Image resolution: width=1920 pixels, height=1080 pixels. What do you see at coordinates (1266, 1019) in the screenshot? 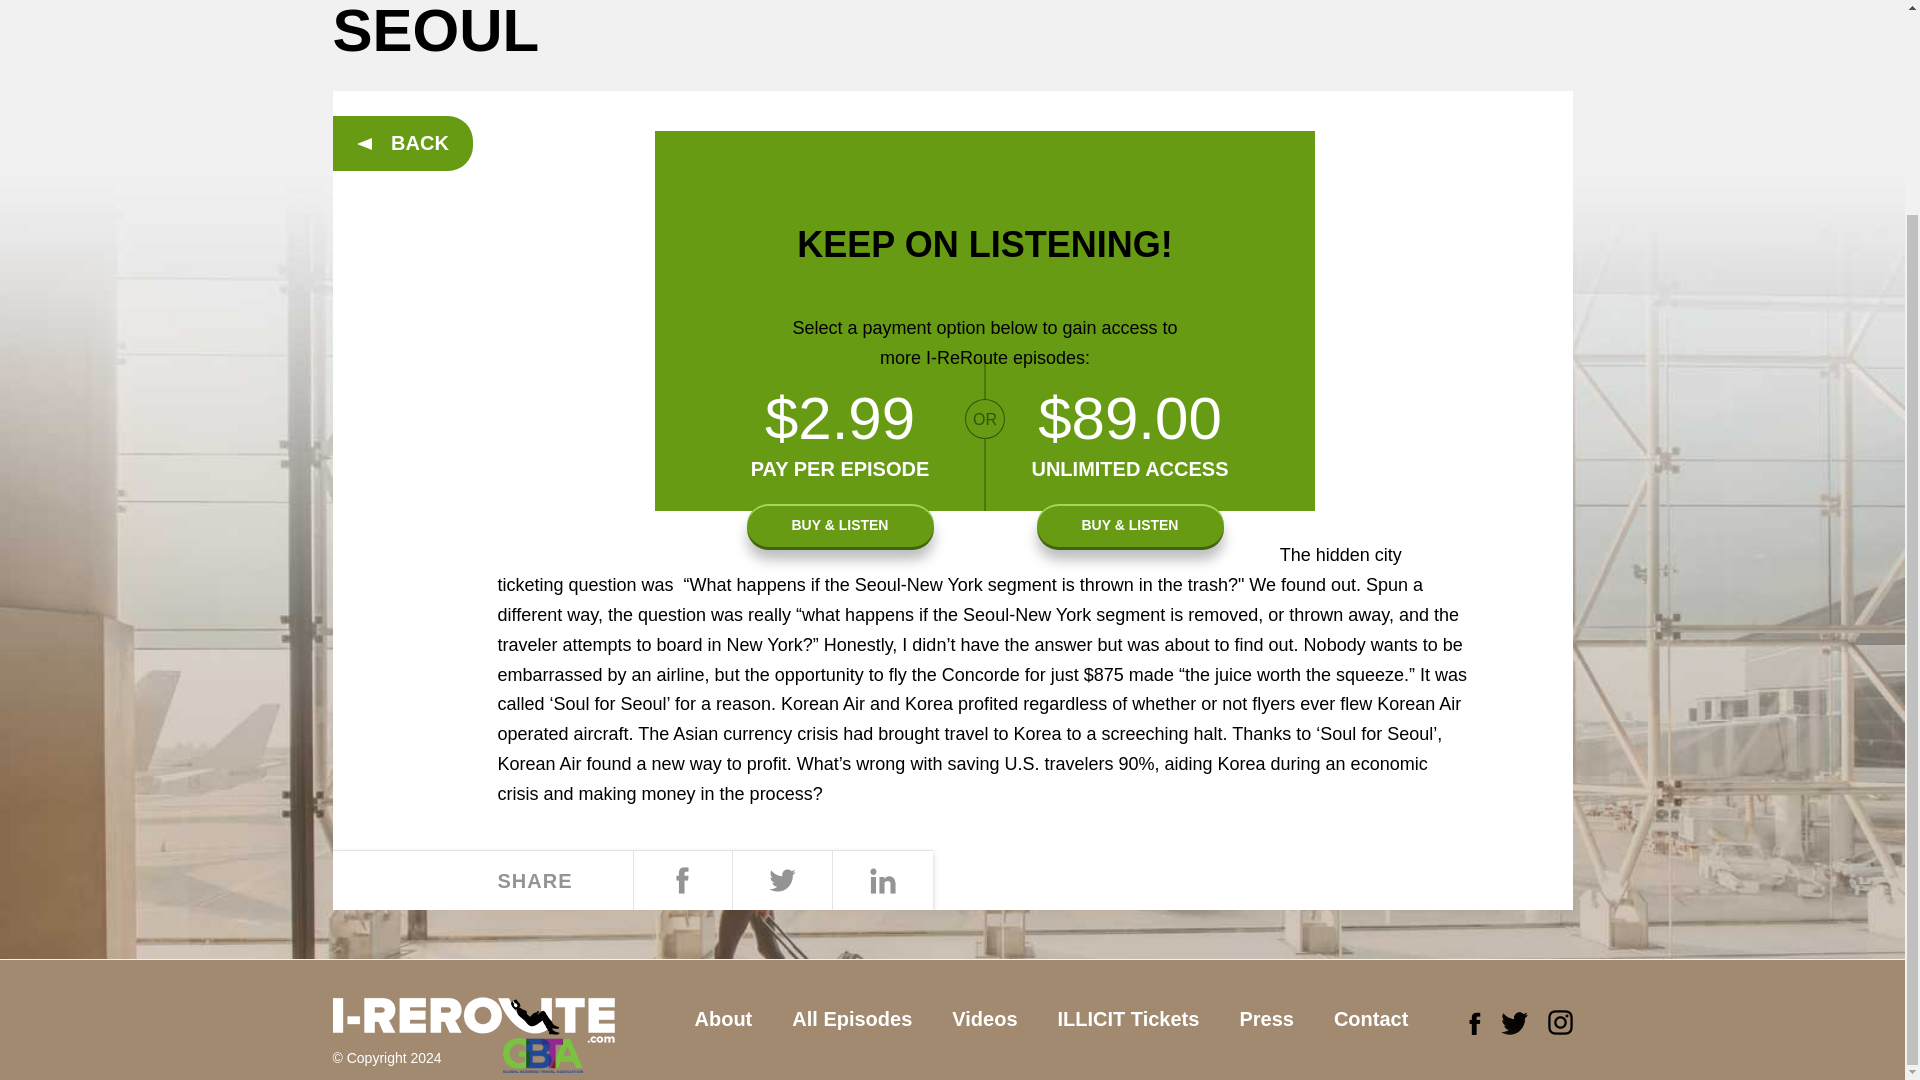
I see `Press` at bounding box center [1266, 1019].